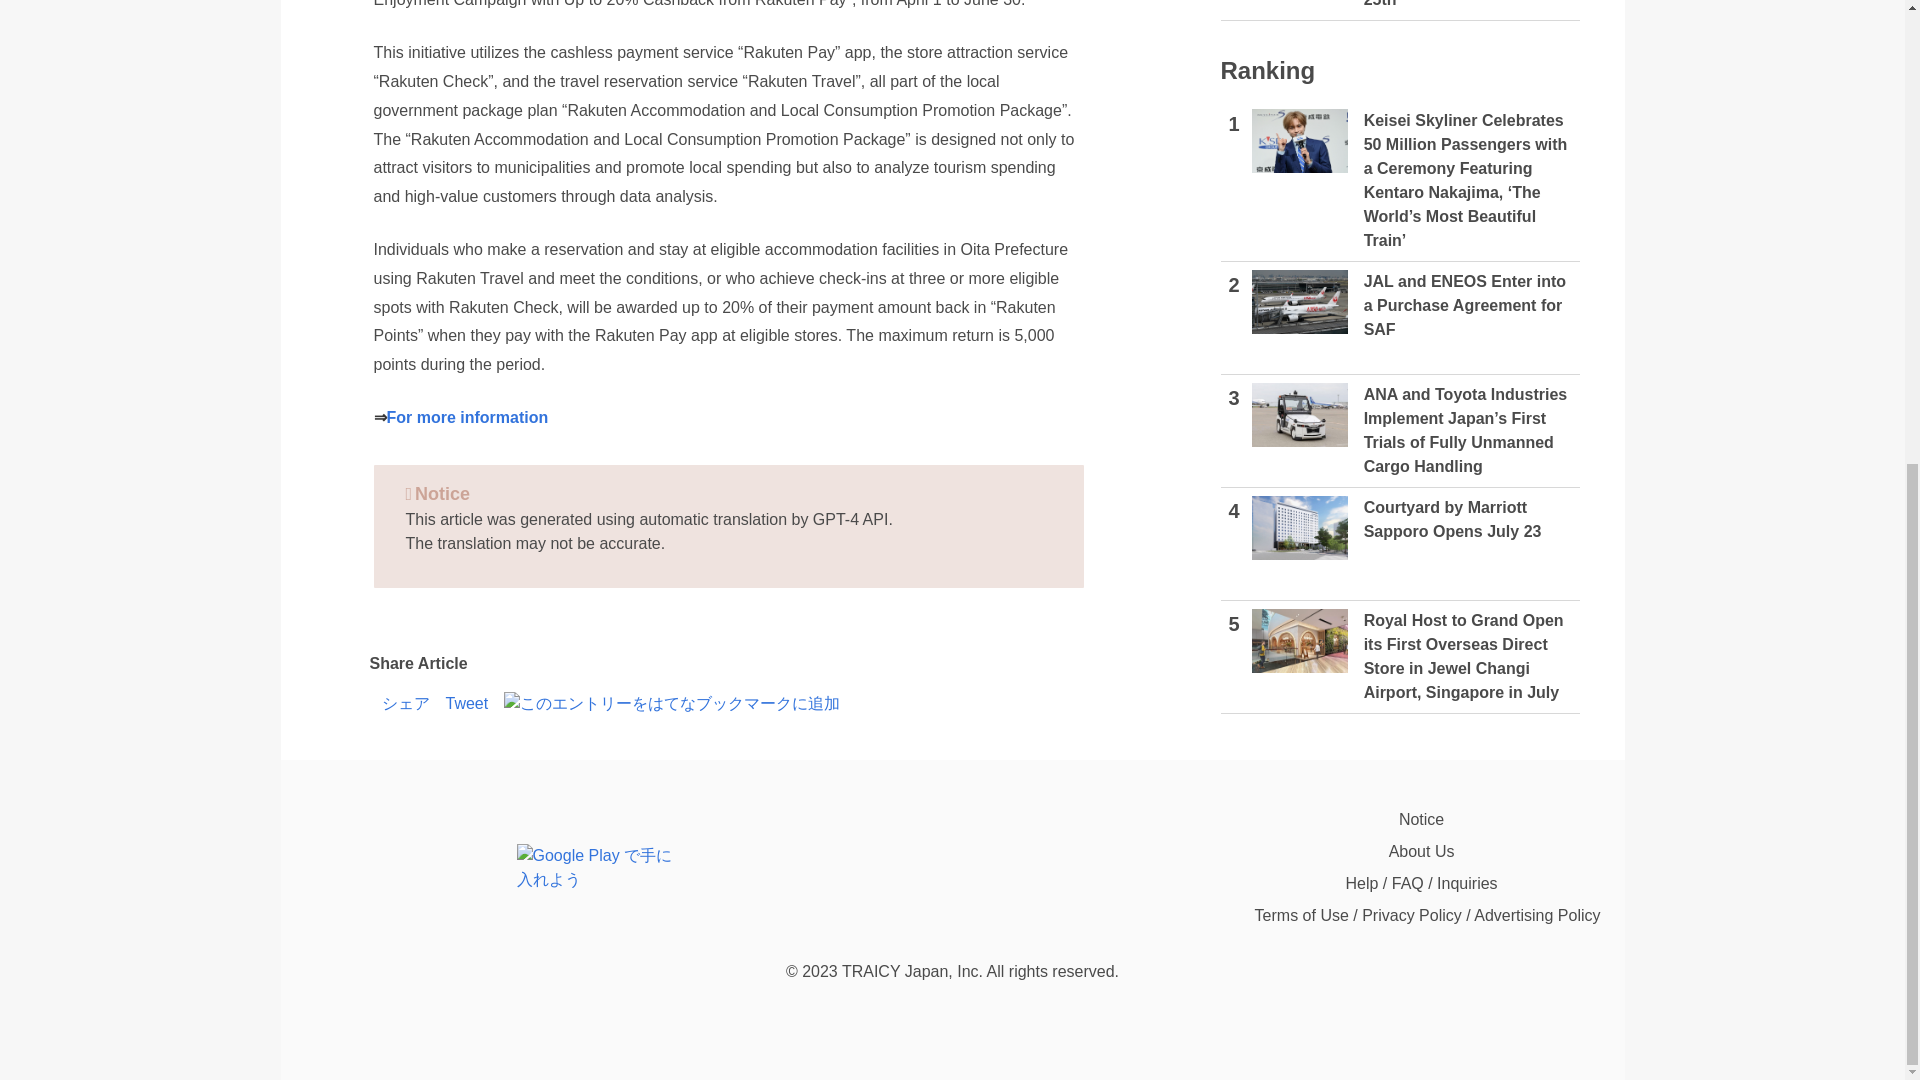 The height and width of the screenshot is (1080, 1920). I want to click on For more information, so click(466, 417).